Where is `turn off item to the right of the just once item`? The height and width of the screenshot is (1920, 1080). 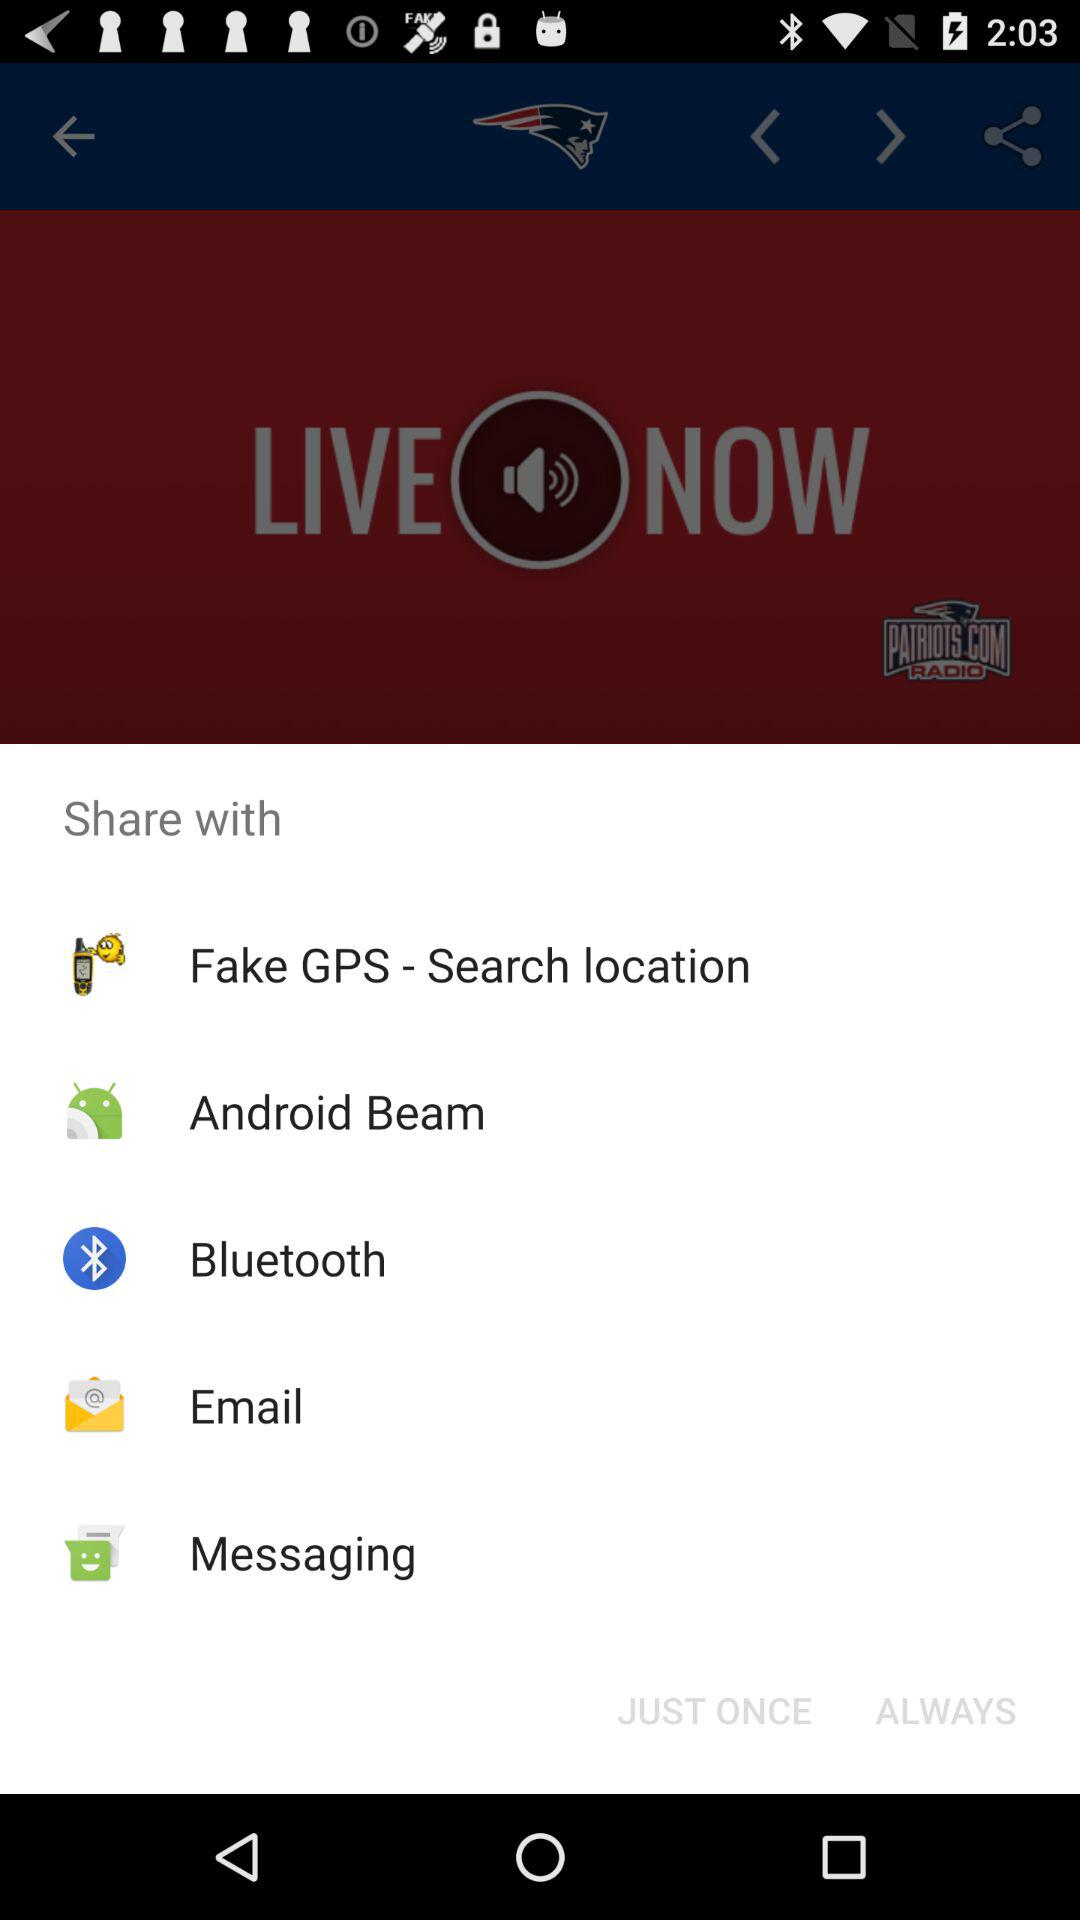 turn off item to the right of the just once item is located at coordinates (946, 1710).